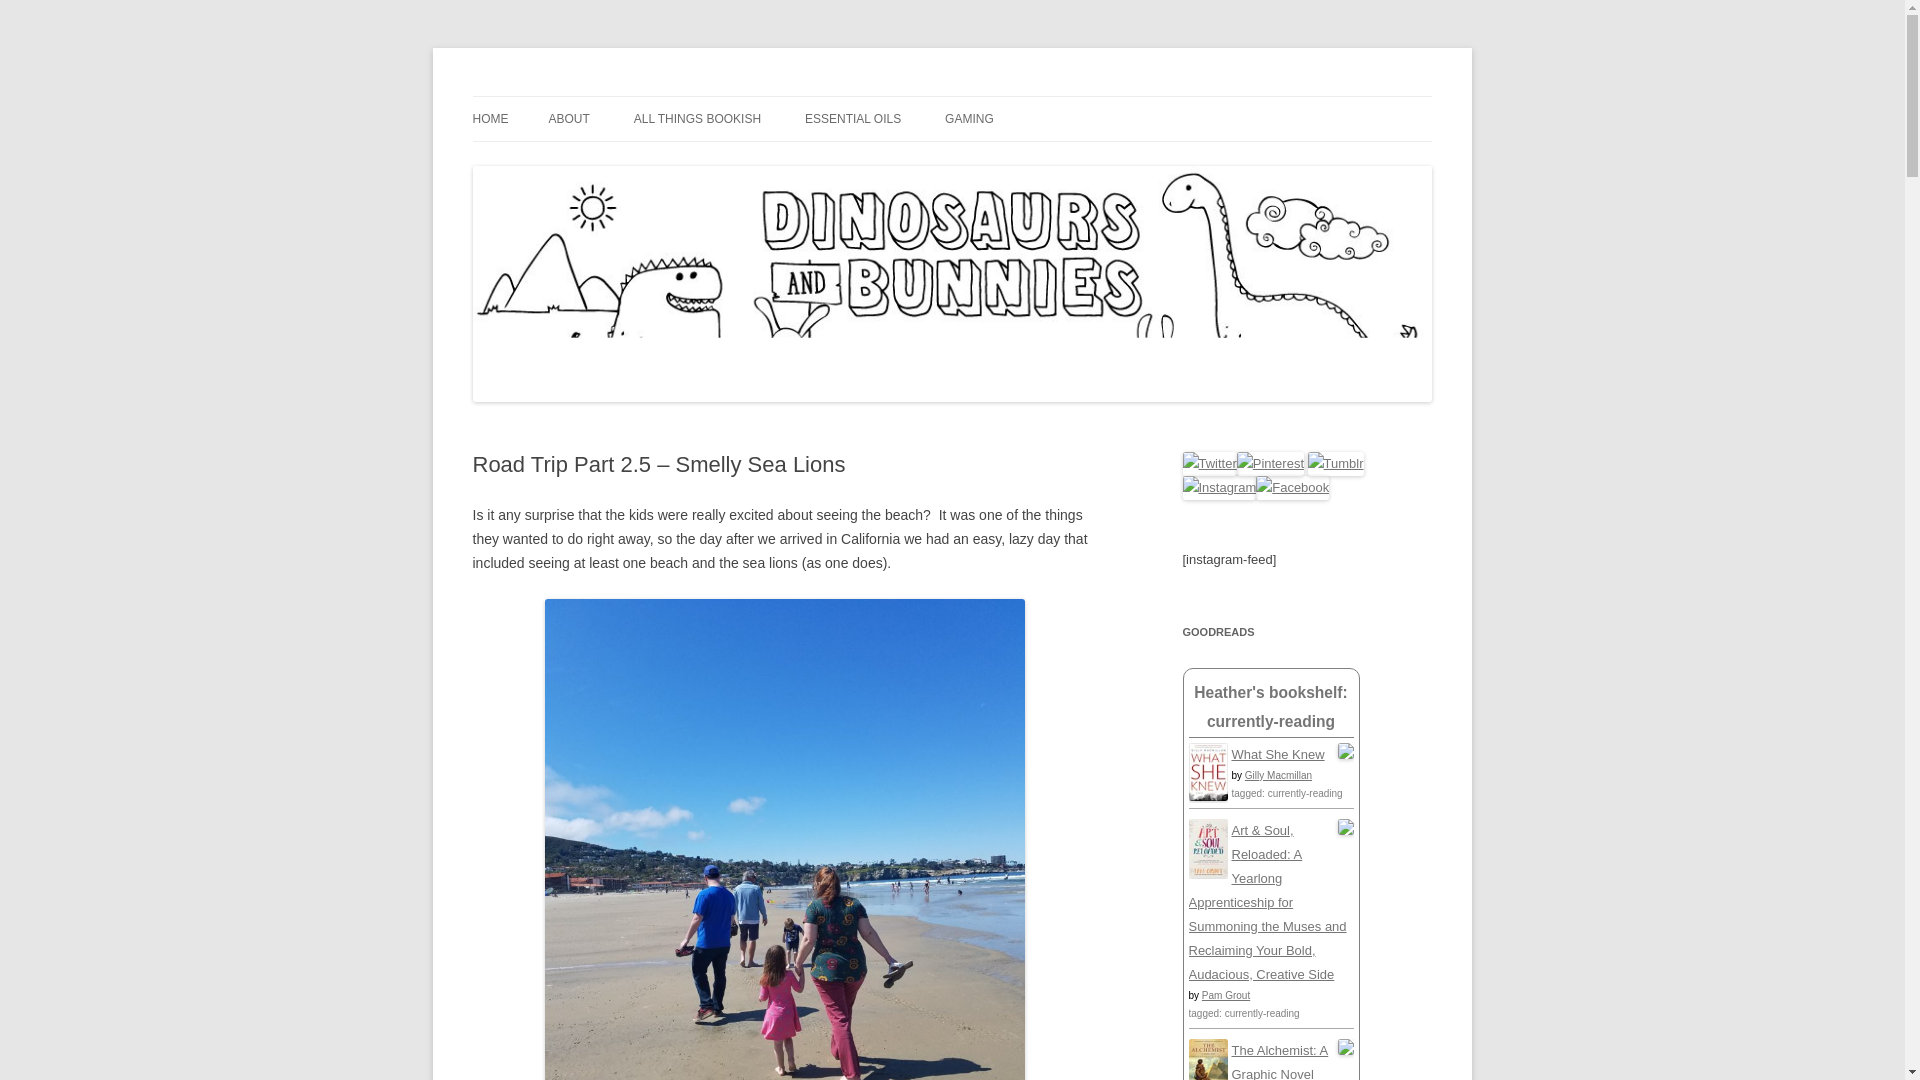 Image resolution: width=1920 pixels, height=1080 pixels. What do you see at coordinates (568, 119) in the screenshot?
I see `ABOUT` at bounding box center [568, 119].